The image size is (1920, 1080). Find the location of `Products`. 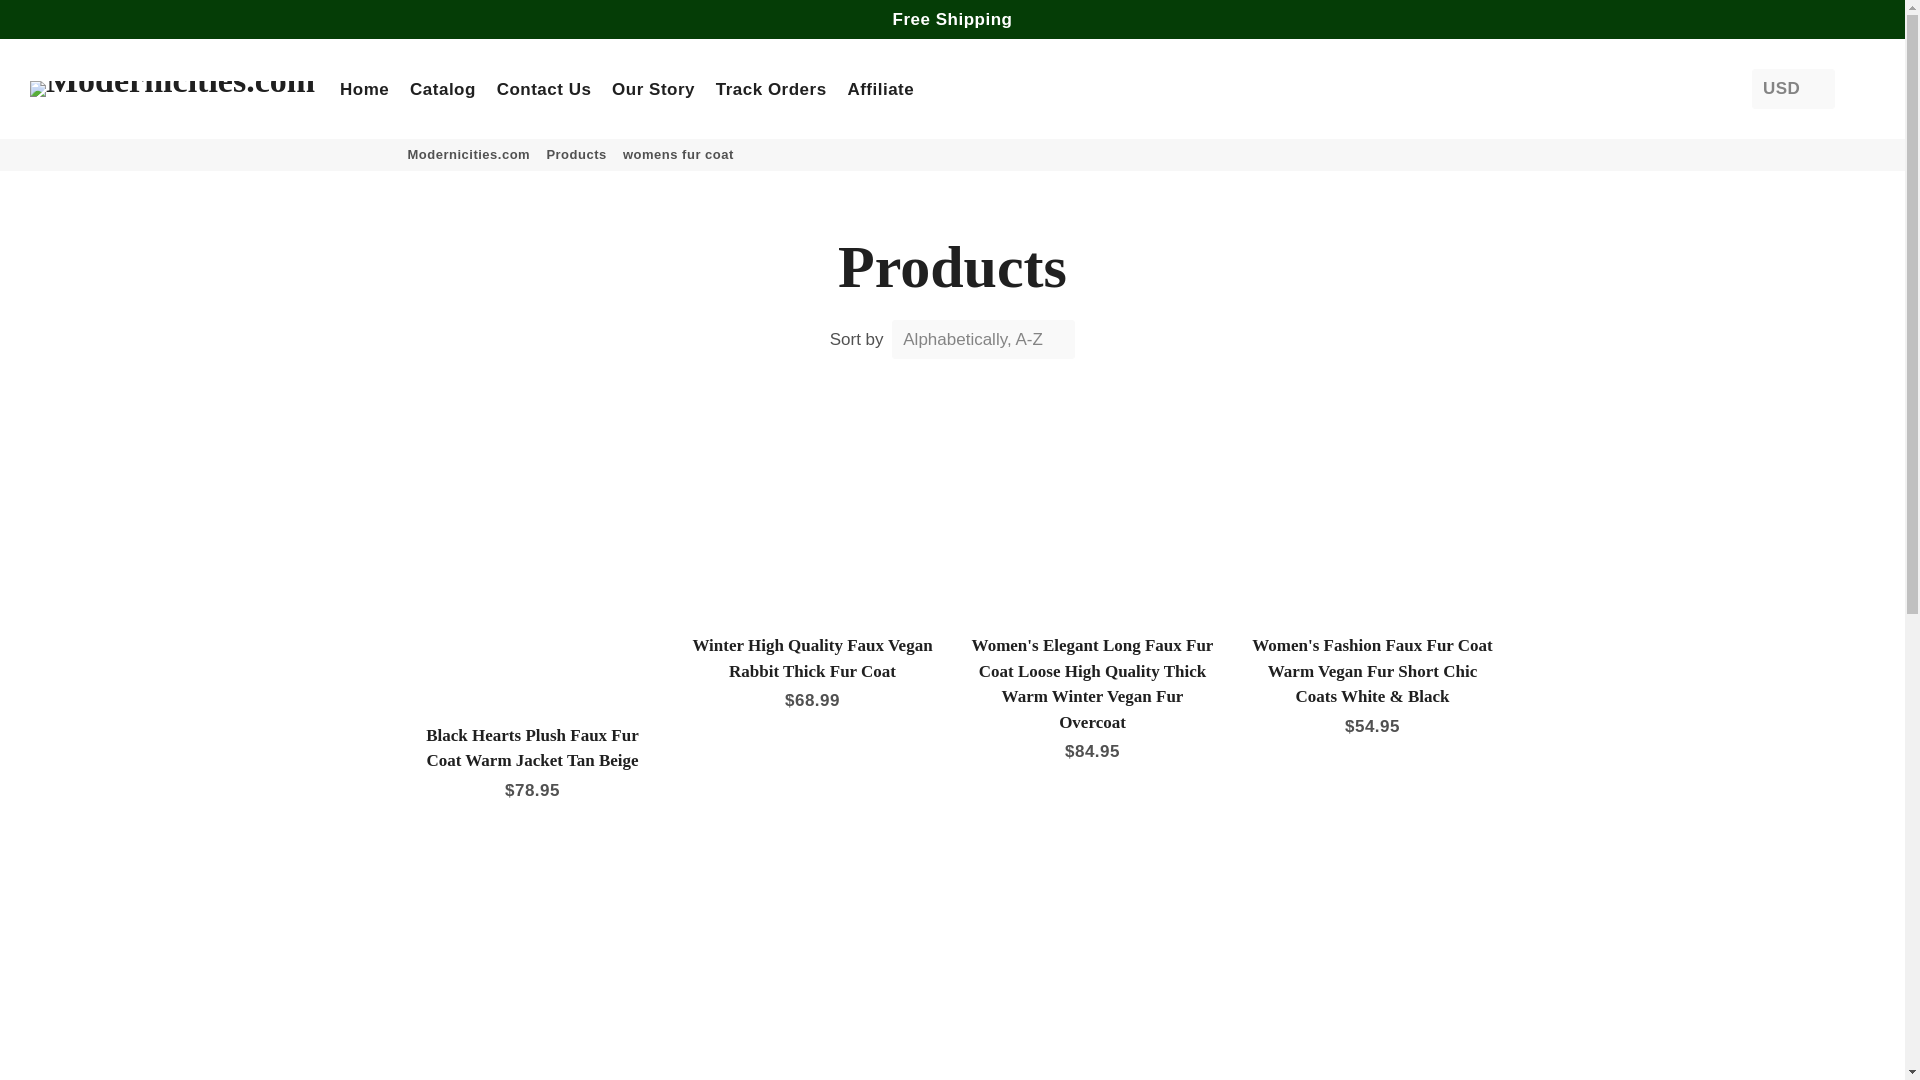

Products is located at coordinates (576, 154).